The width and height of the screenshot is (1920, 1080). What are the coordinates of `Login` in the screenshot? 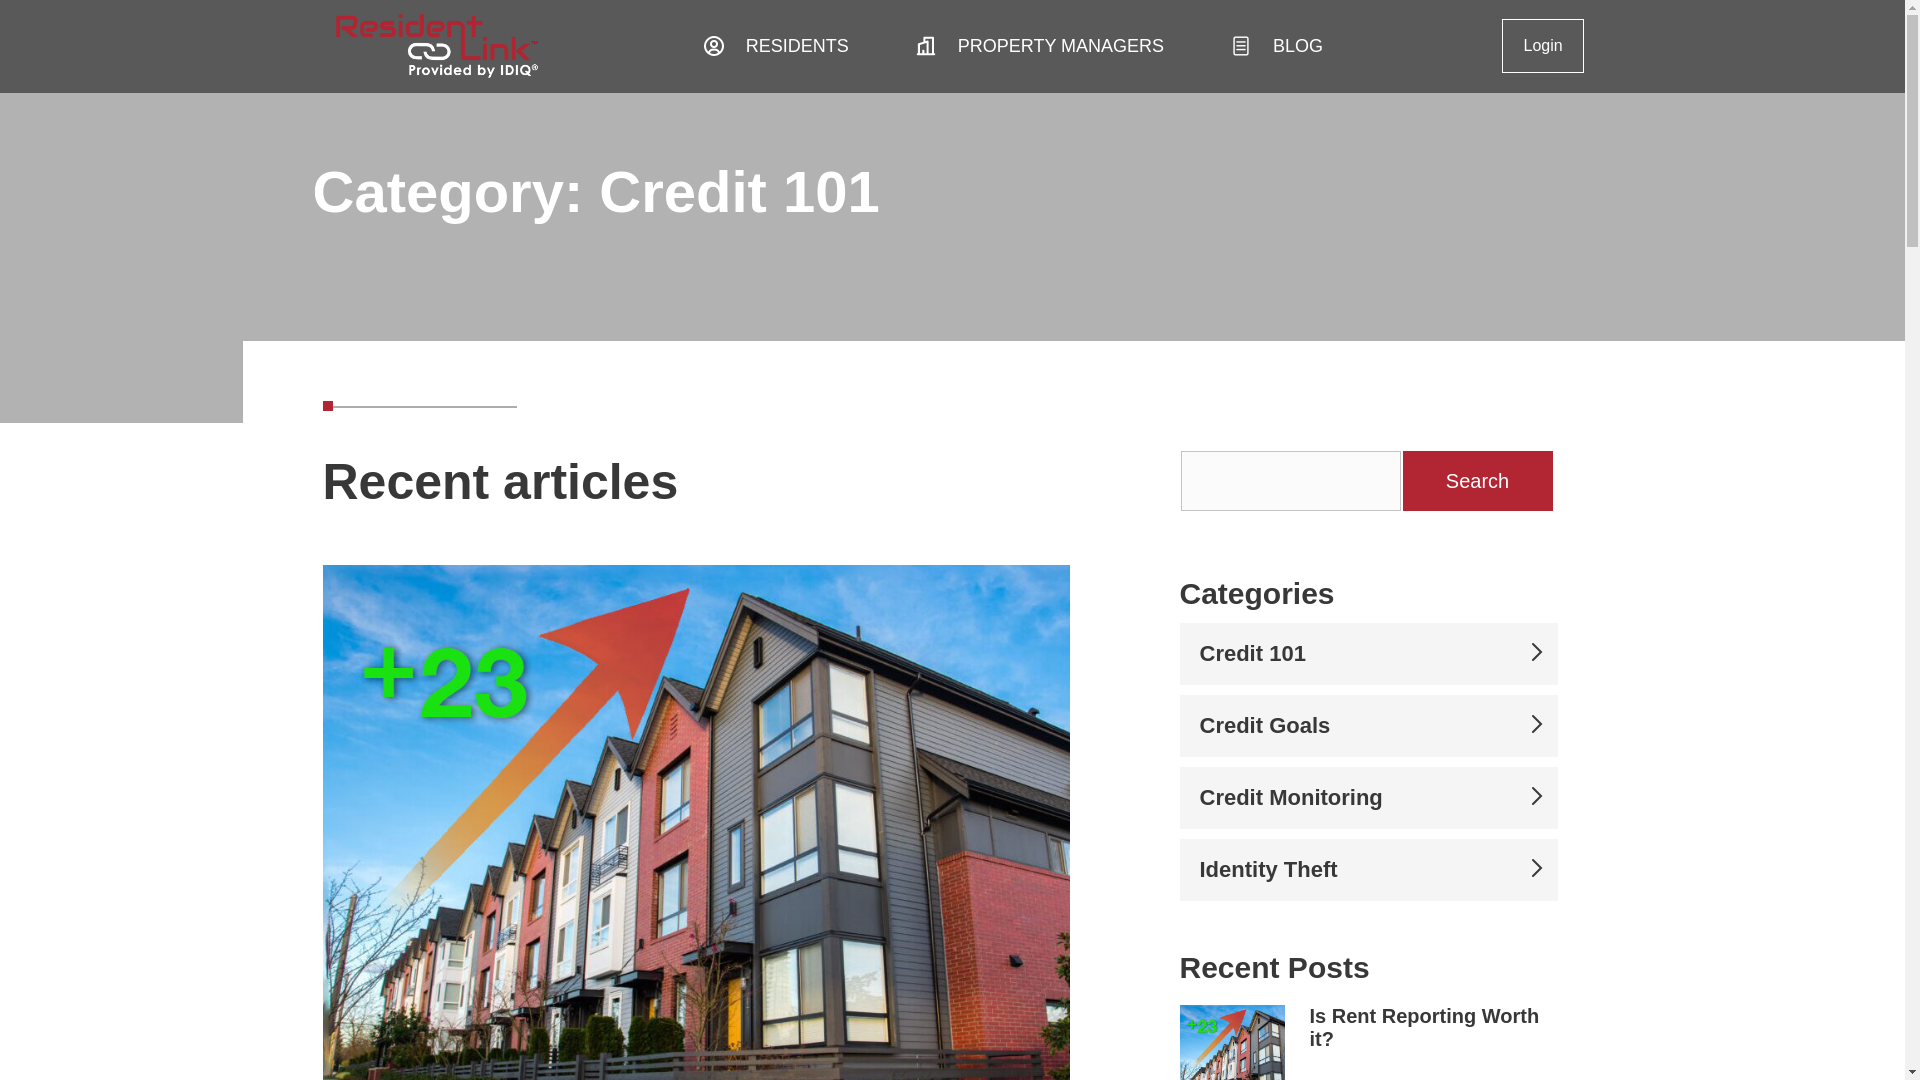 It's located at (1542, 46).